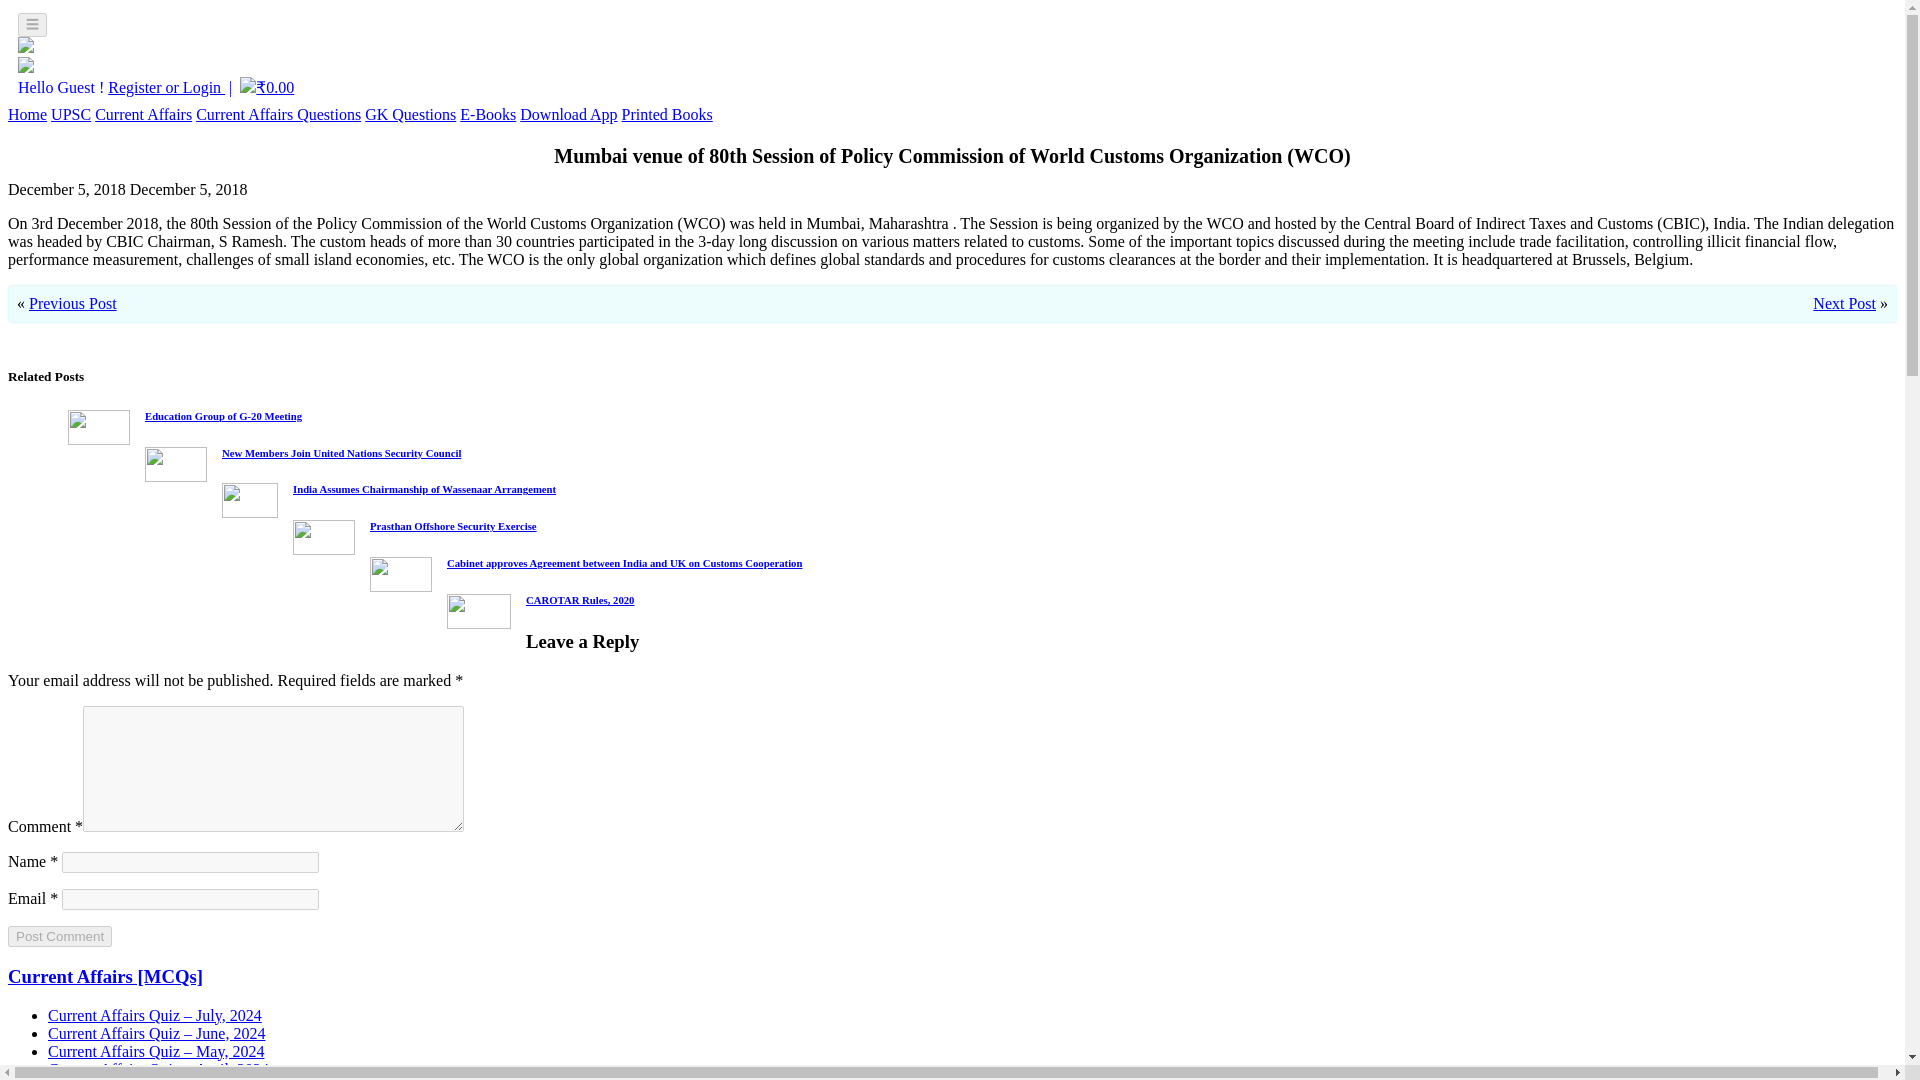 The image size is (1920, 1080). What do you see at coordinates (143, 114) in the screenshot?
I see `Current Affairs` at bounding box center [143, 114].